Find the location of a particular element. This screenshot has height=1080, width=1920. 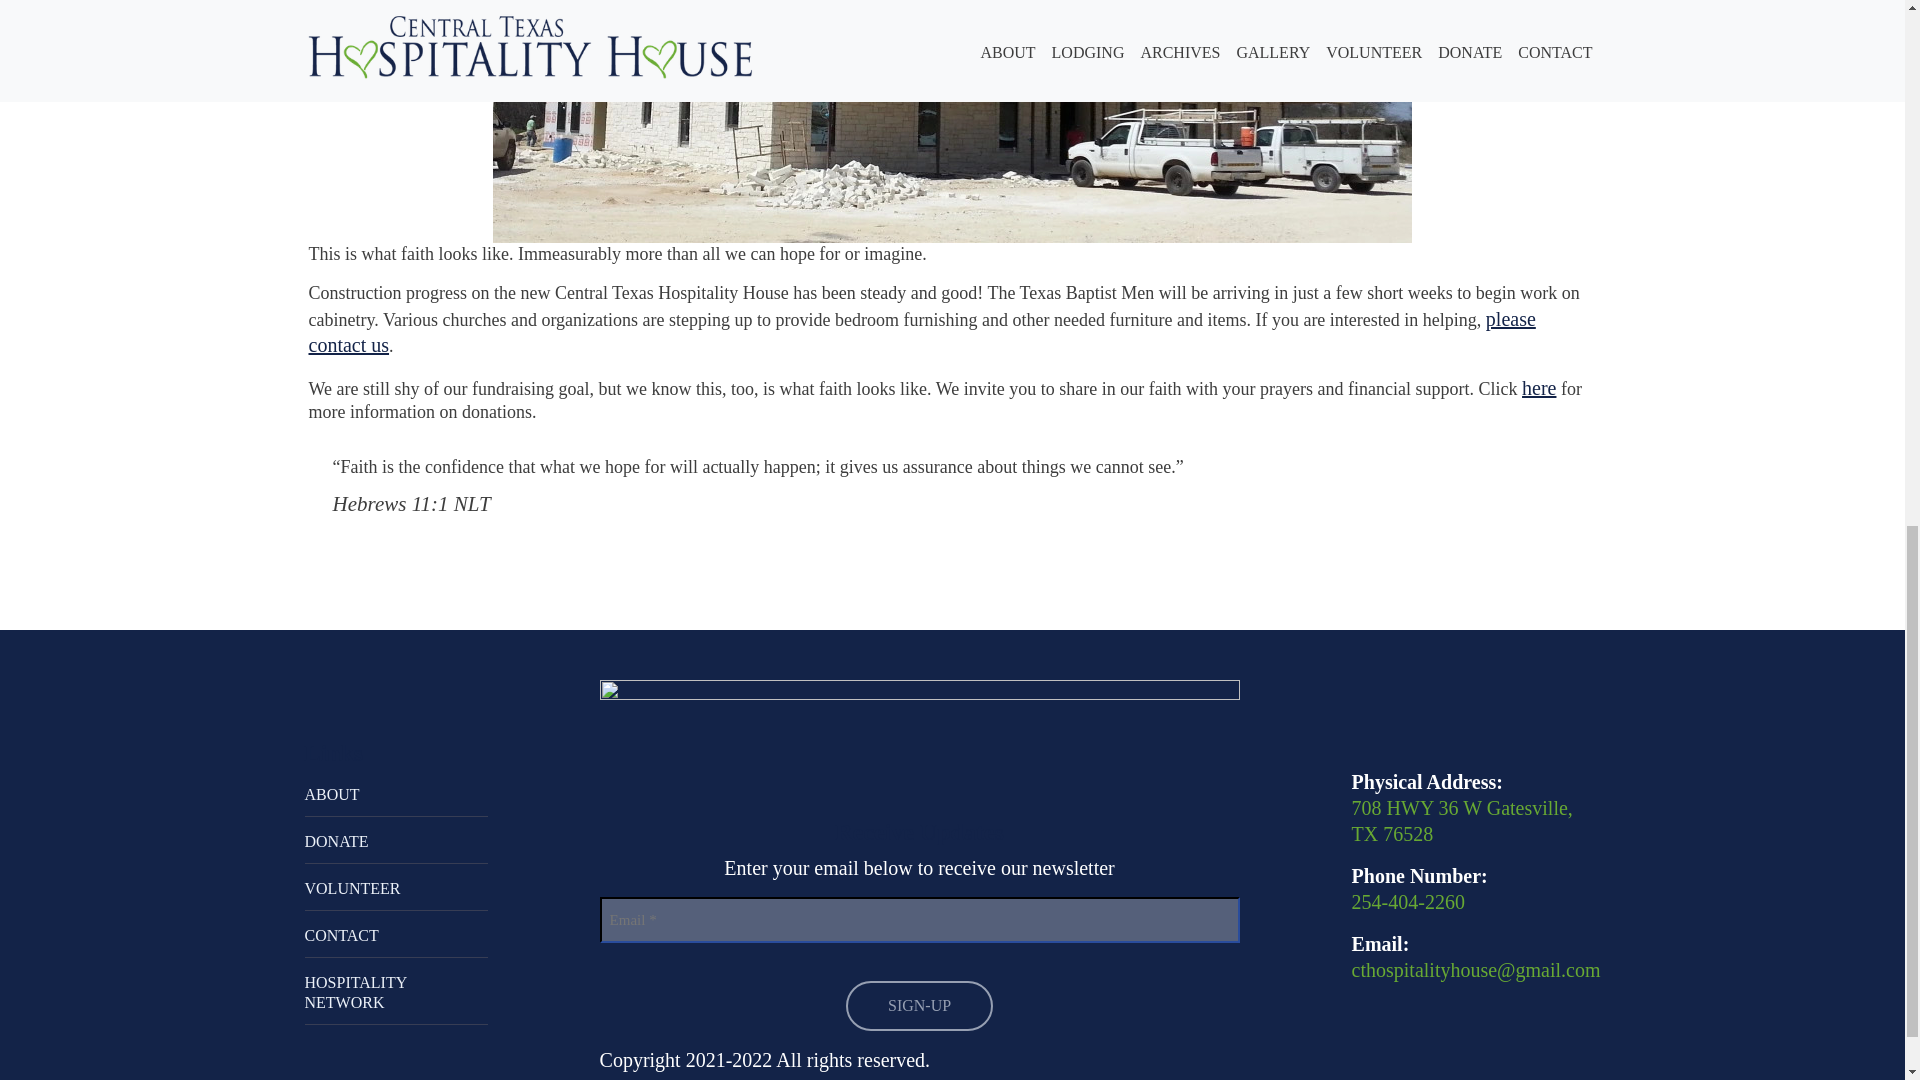

708 HWY 36 W Gatesville, TX 76528 is located at coordinates (1462, 820).